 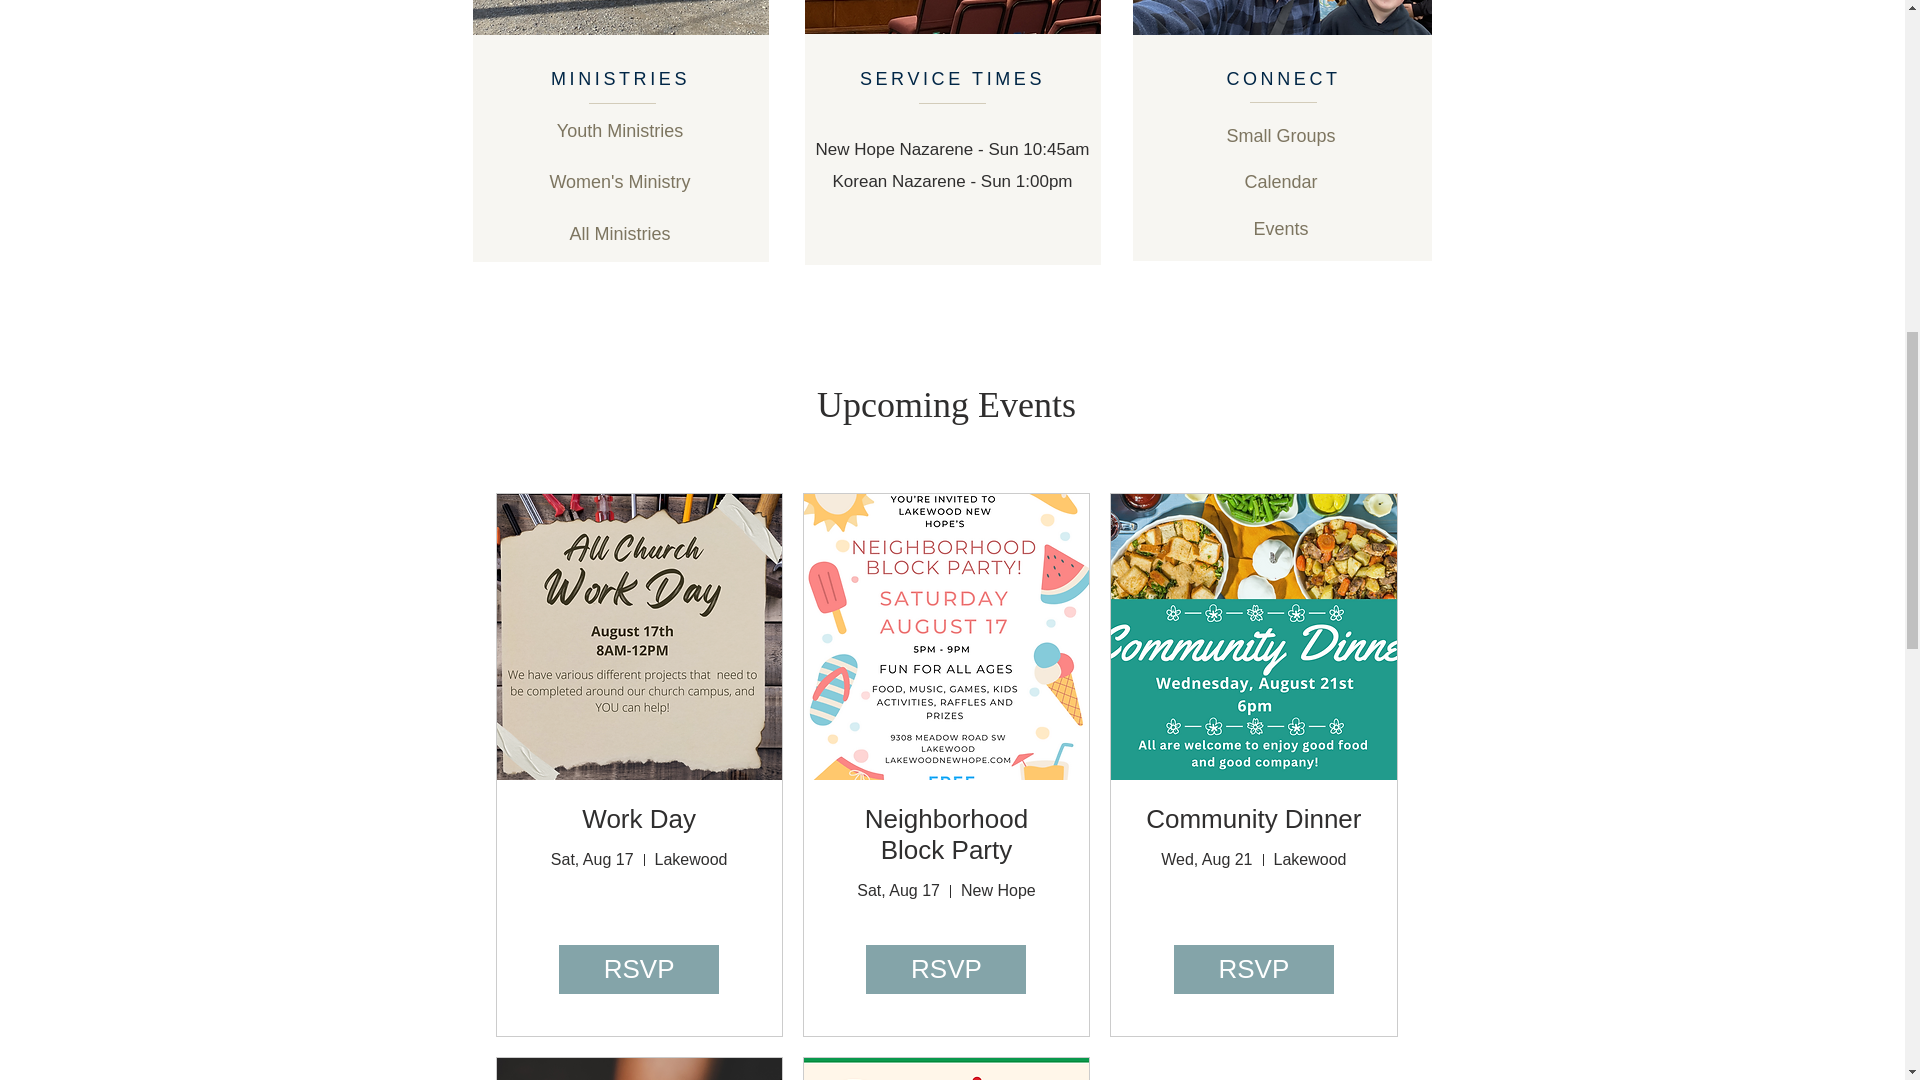 What do you see at coordinates (620, 182) in the screenshot?
I see `Women's Ministry` at bounding box center [620, 182].